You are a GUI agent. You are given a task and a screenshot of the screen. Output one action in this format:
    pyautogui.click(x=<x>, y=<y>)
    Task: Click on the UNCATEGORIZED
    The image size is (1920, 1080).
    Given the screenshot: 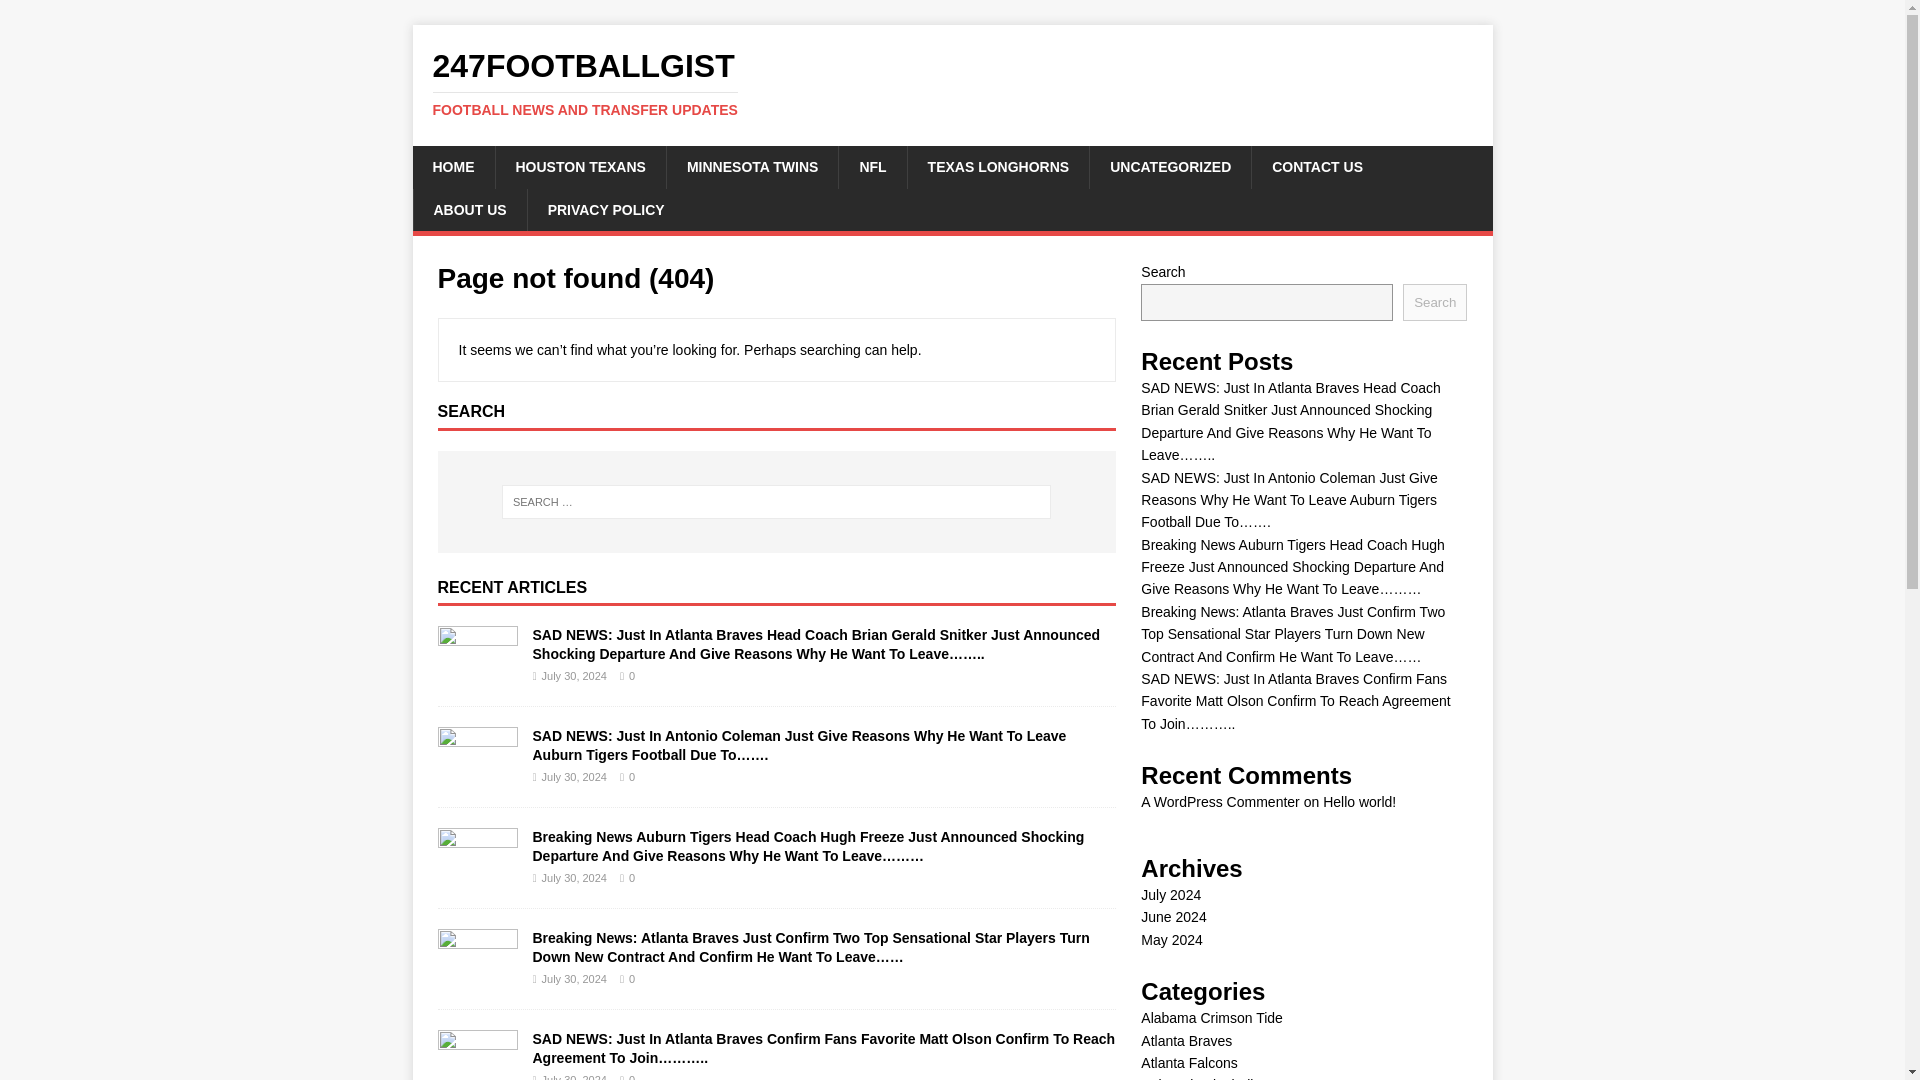 What is the action you would take?
    pyautogui.click(x=1170, y=166)
    